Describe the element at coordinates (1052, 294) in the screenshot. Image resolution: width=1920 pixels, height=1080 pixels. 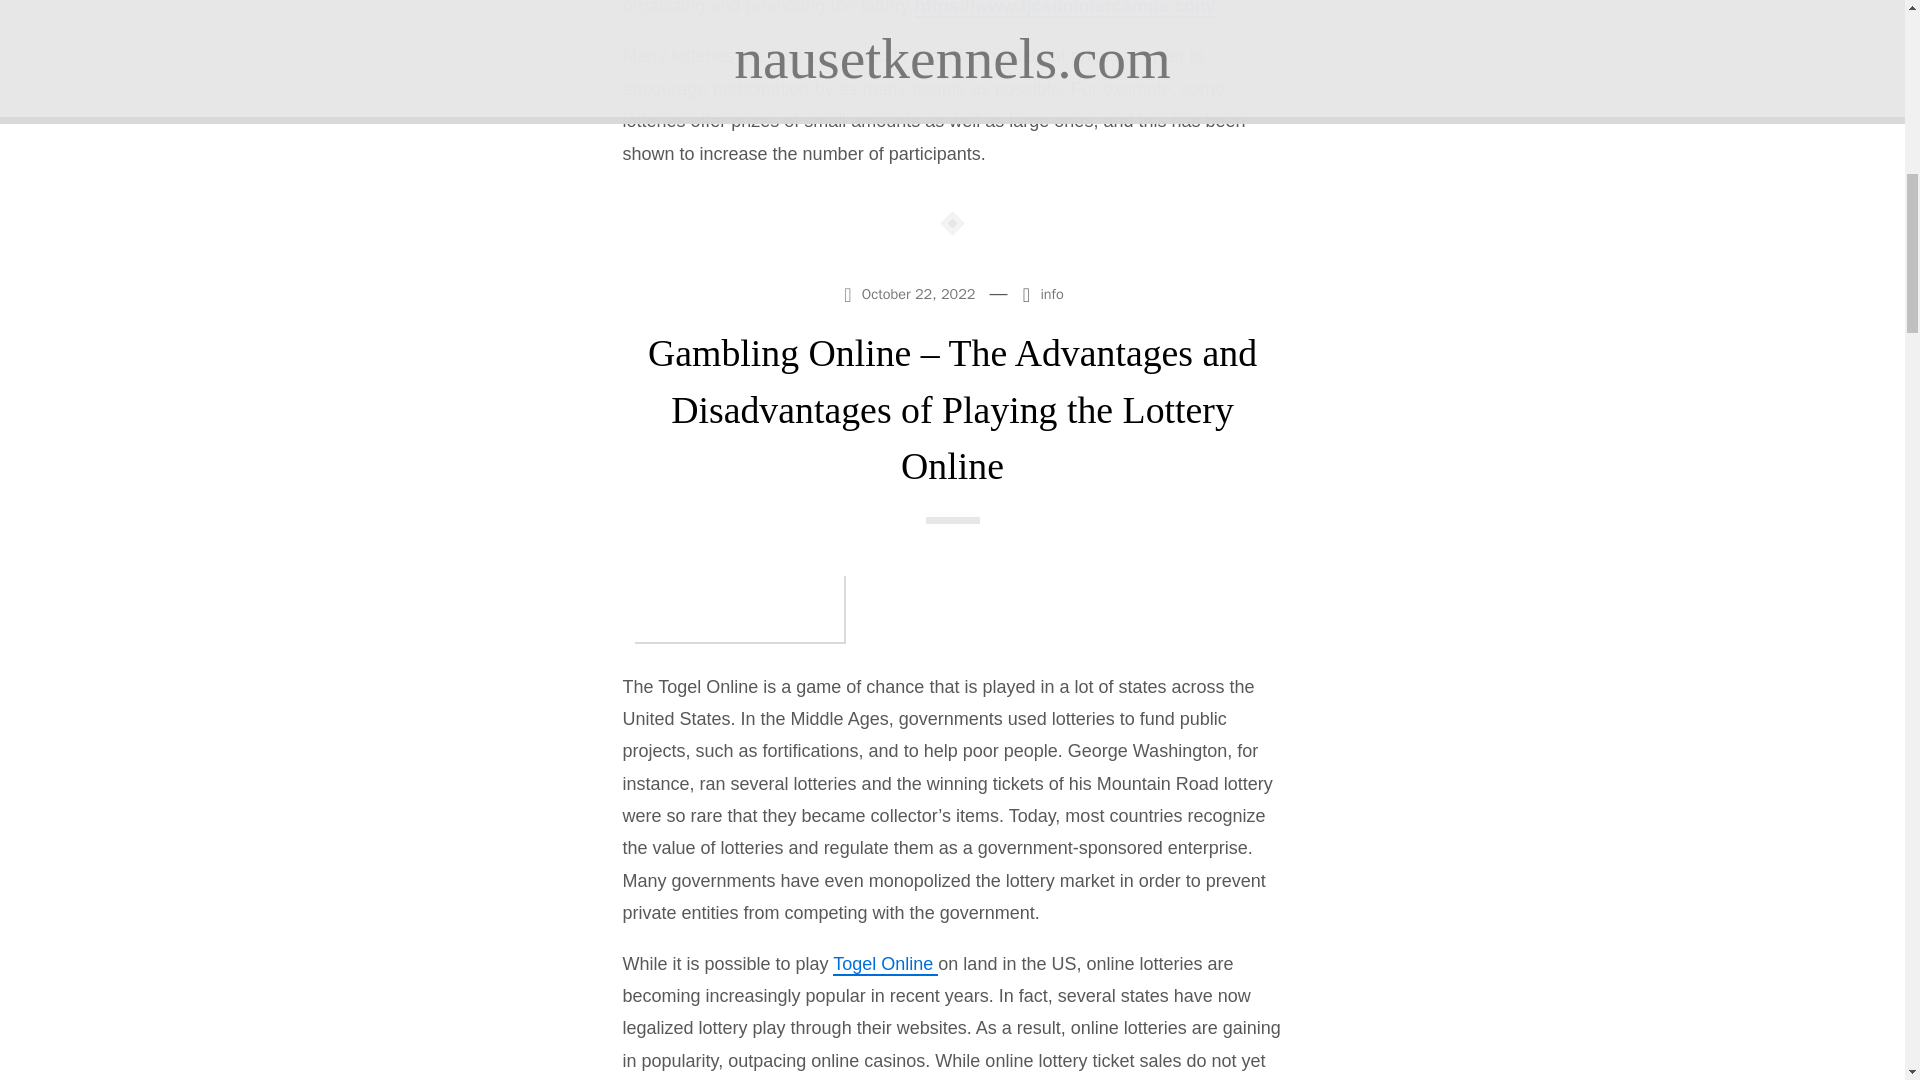
I see `info` at that location.